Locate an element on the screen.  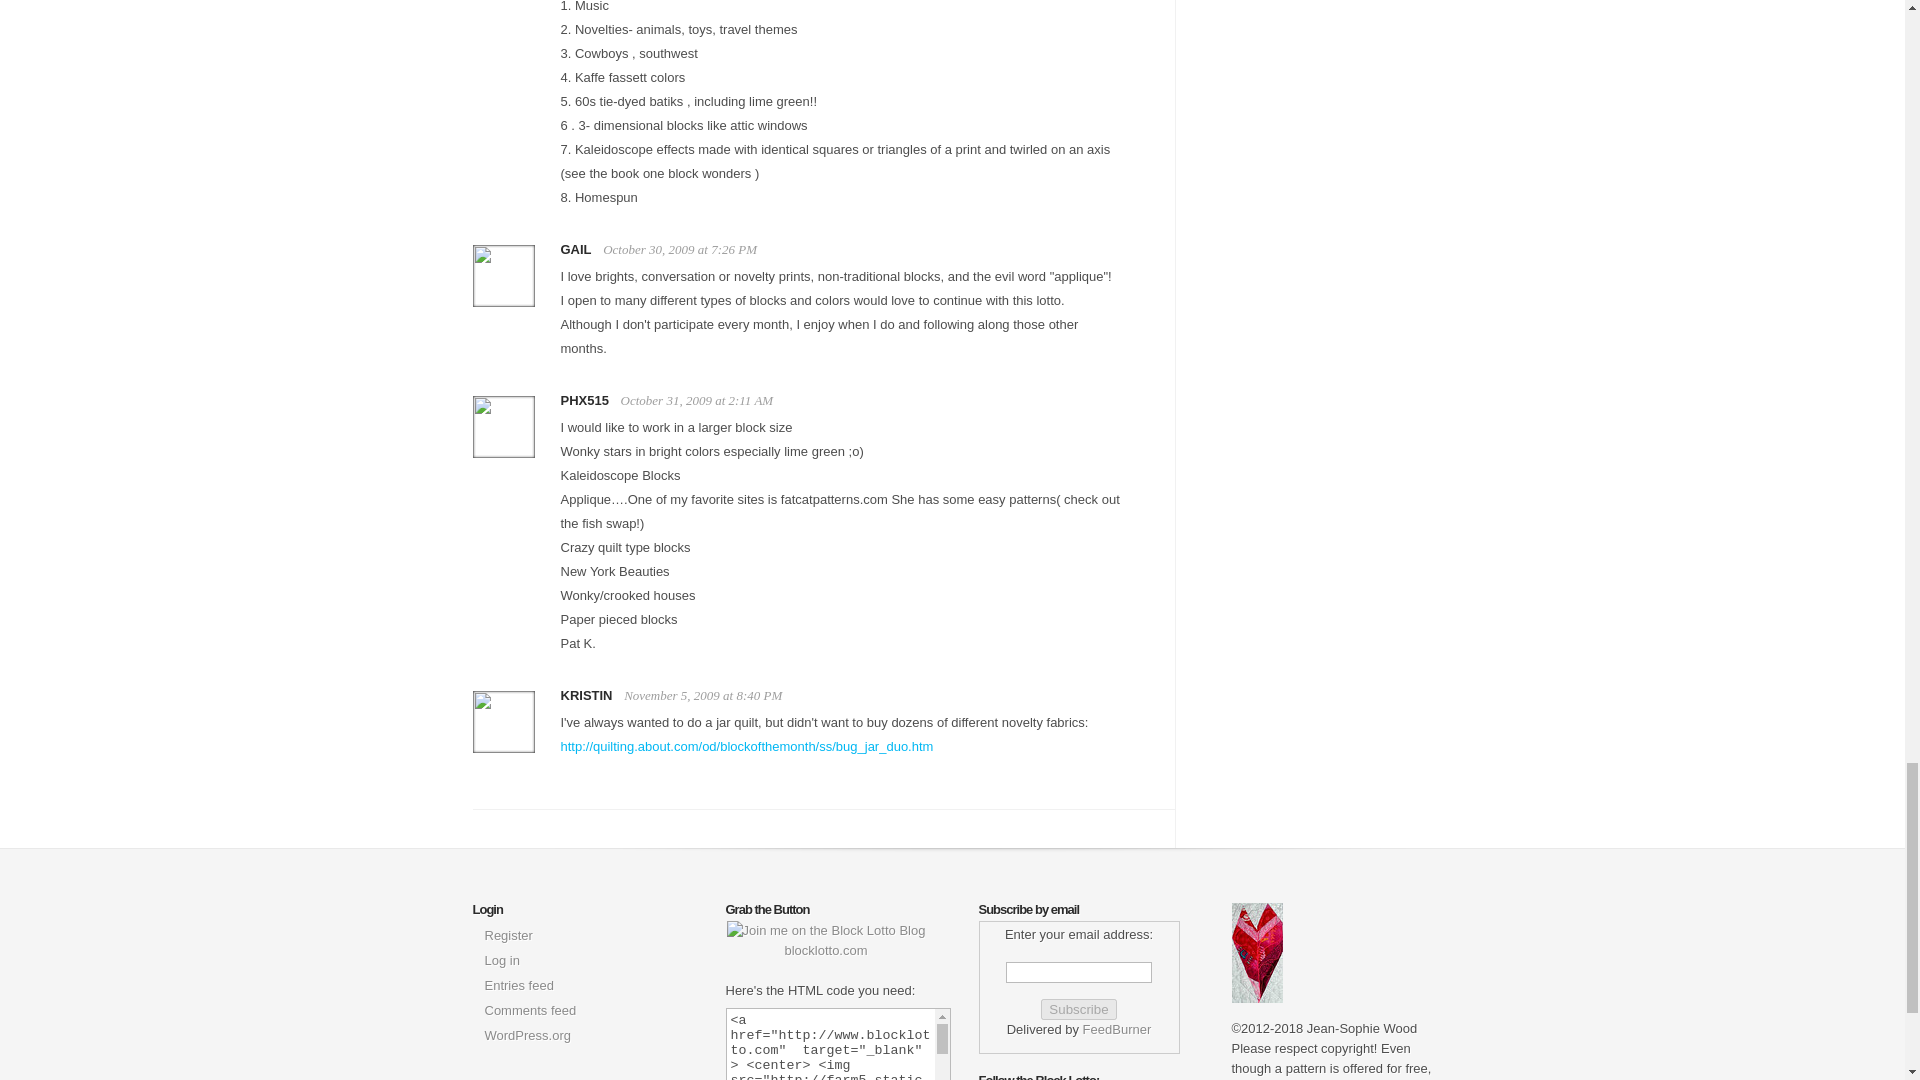
Comments feed is located at coordinates (530, 1010).